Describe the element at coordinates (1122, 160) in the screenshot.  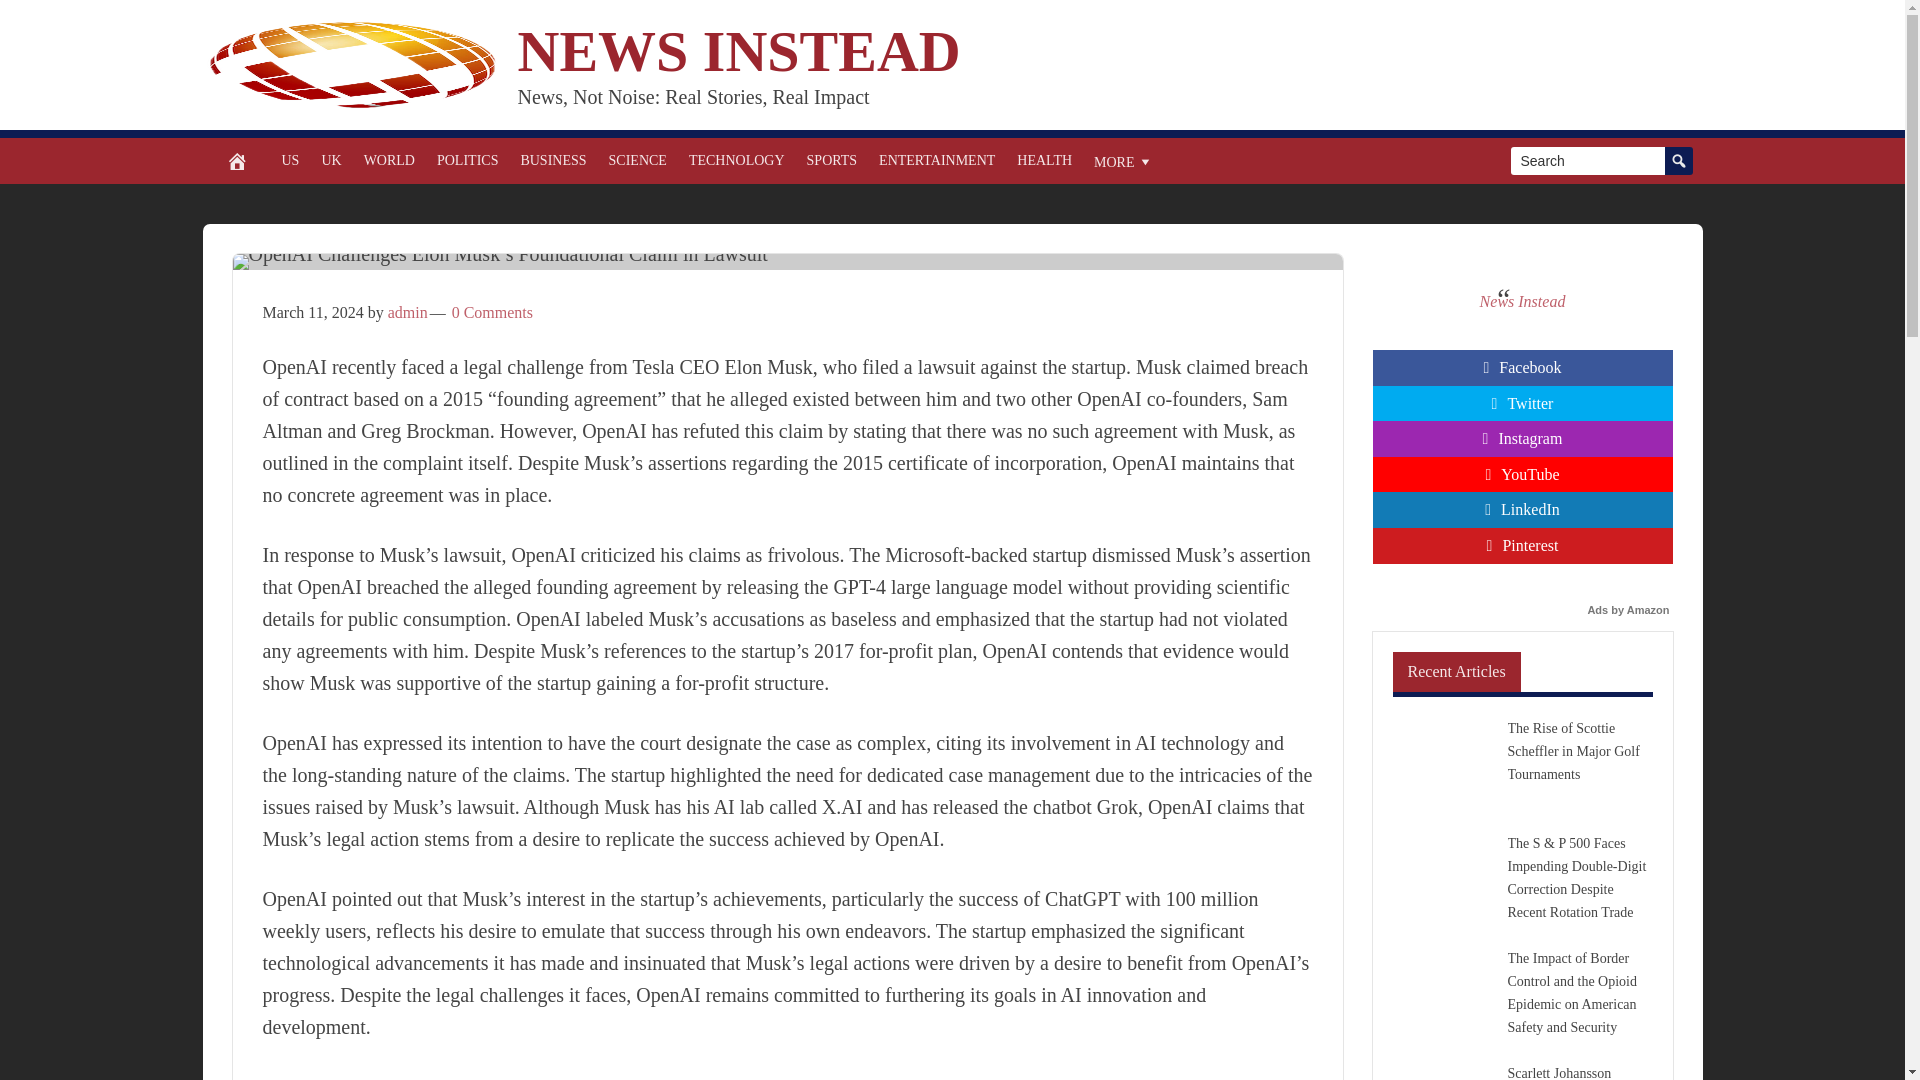
I see `MORE` at that location.